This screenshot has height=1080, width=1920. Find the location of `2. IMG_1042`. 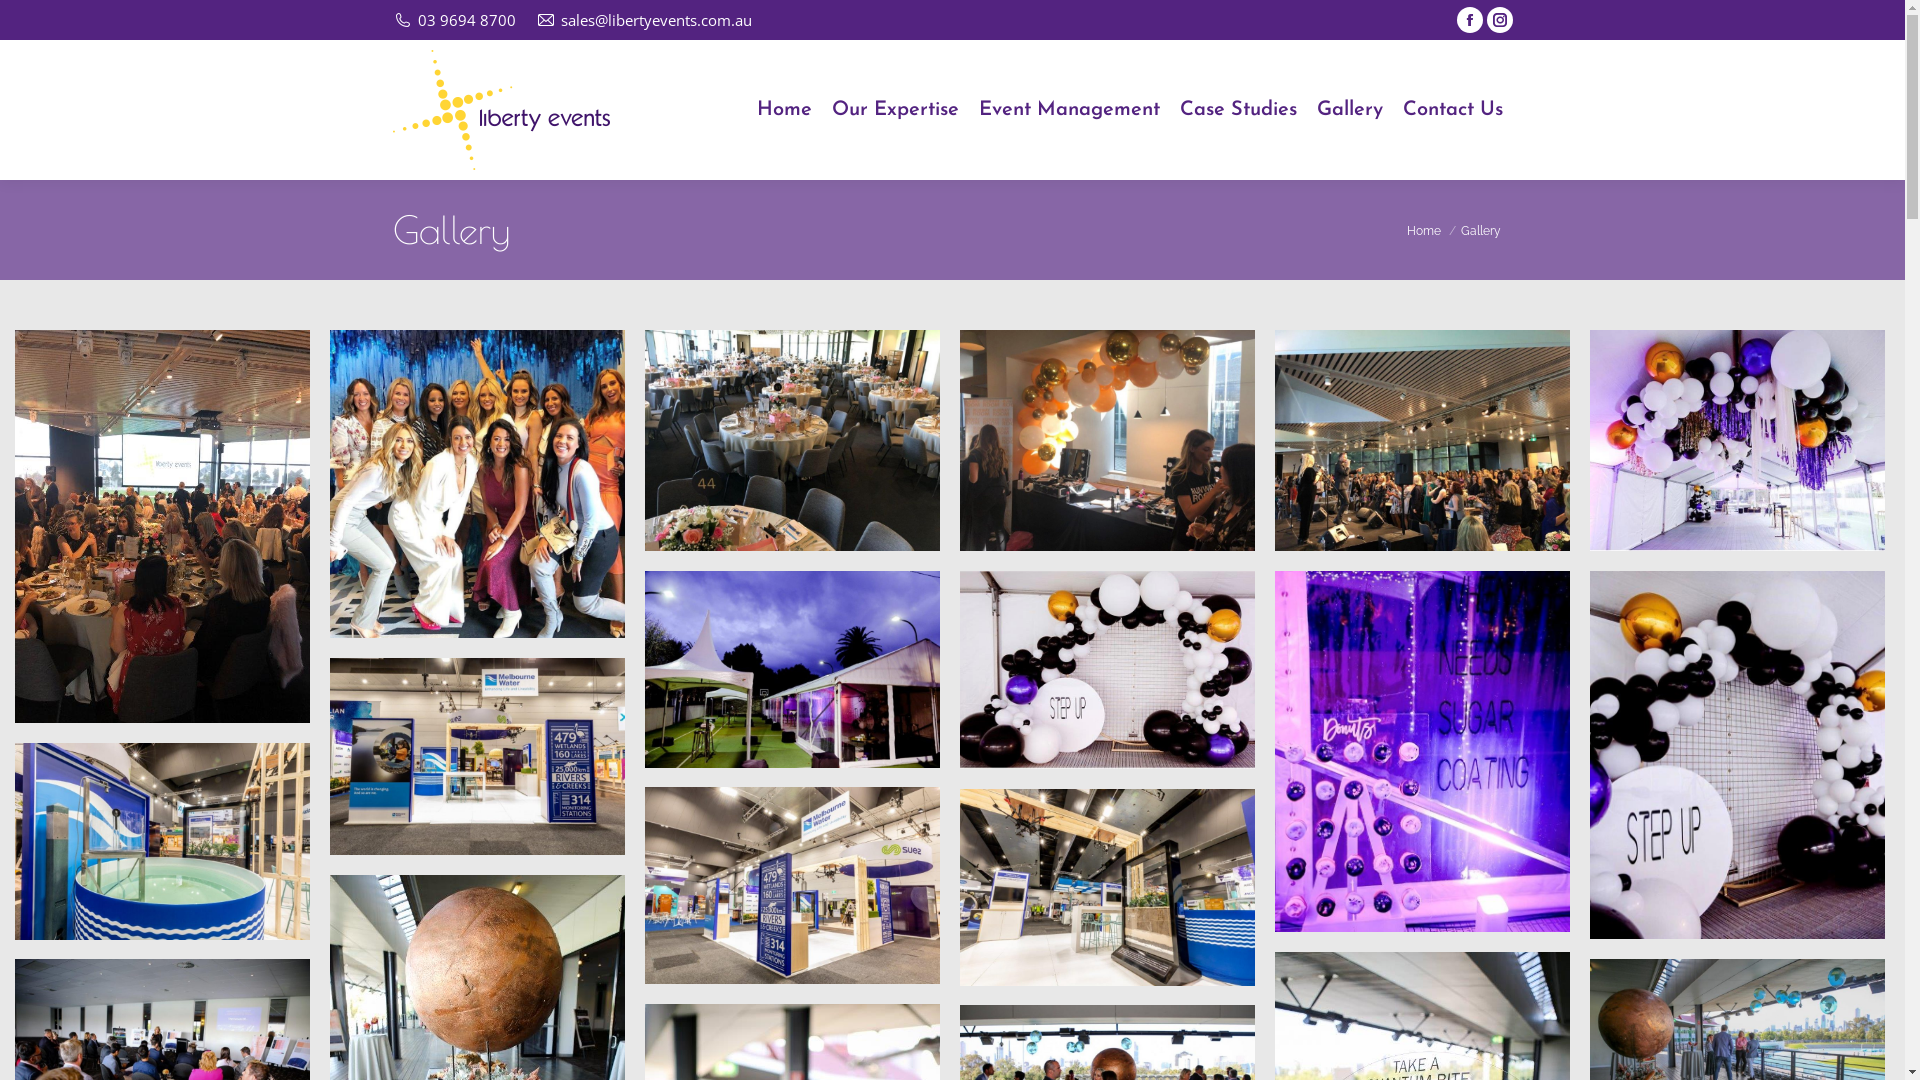

2. IMG_1042 is located at coordinates (792, 670).